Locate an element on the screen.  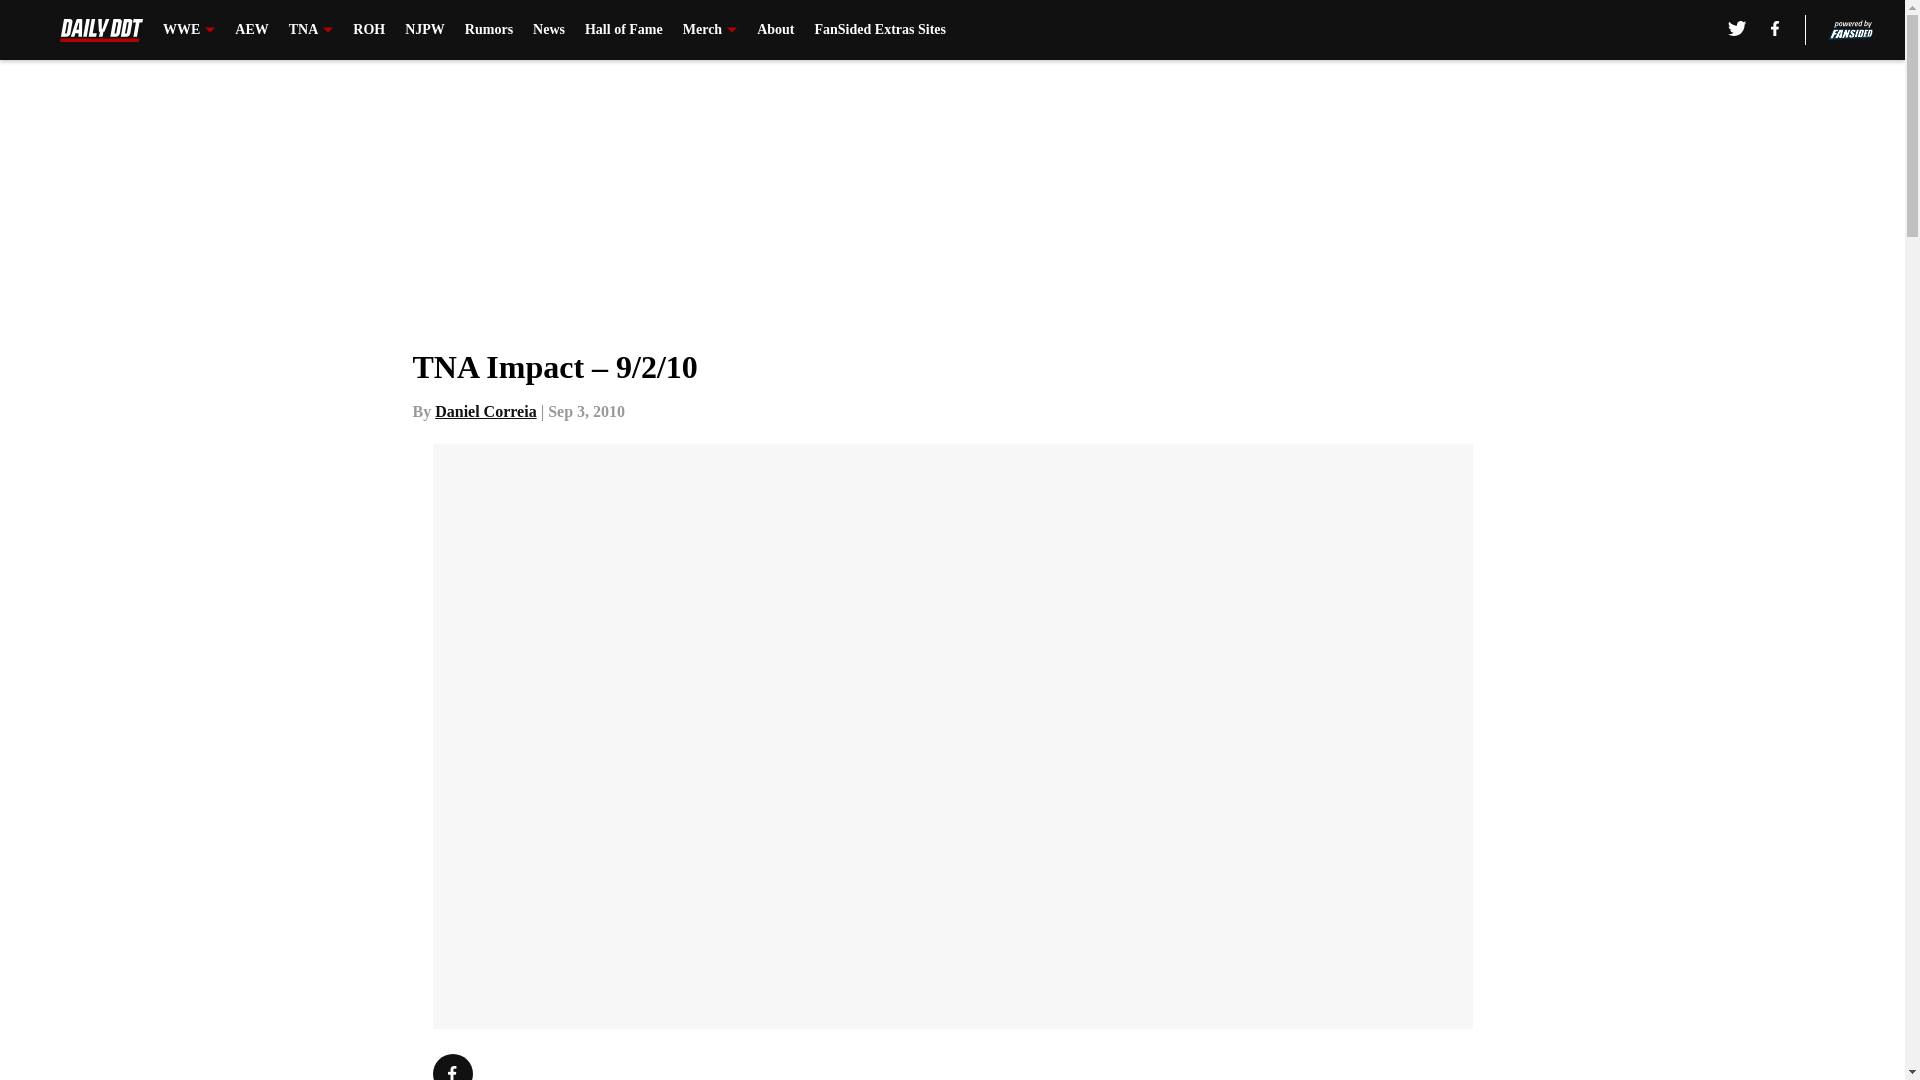
NJPW is located at coordinates (425, 30).